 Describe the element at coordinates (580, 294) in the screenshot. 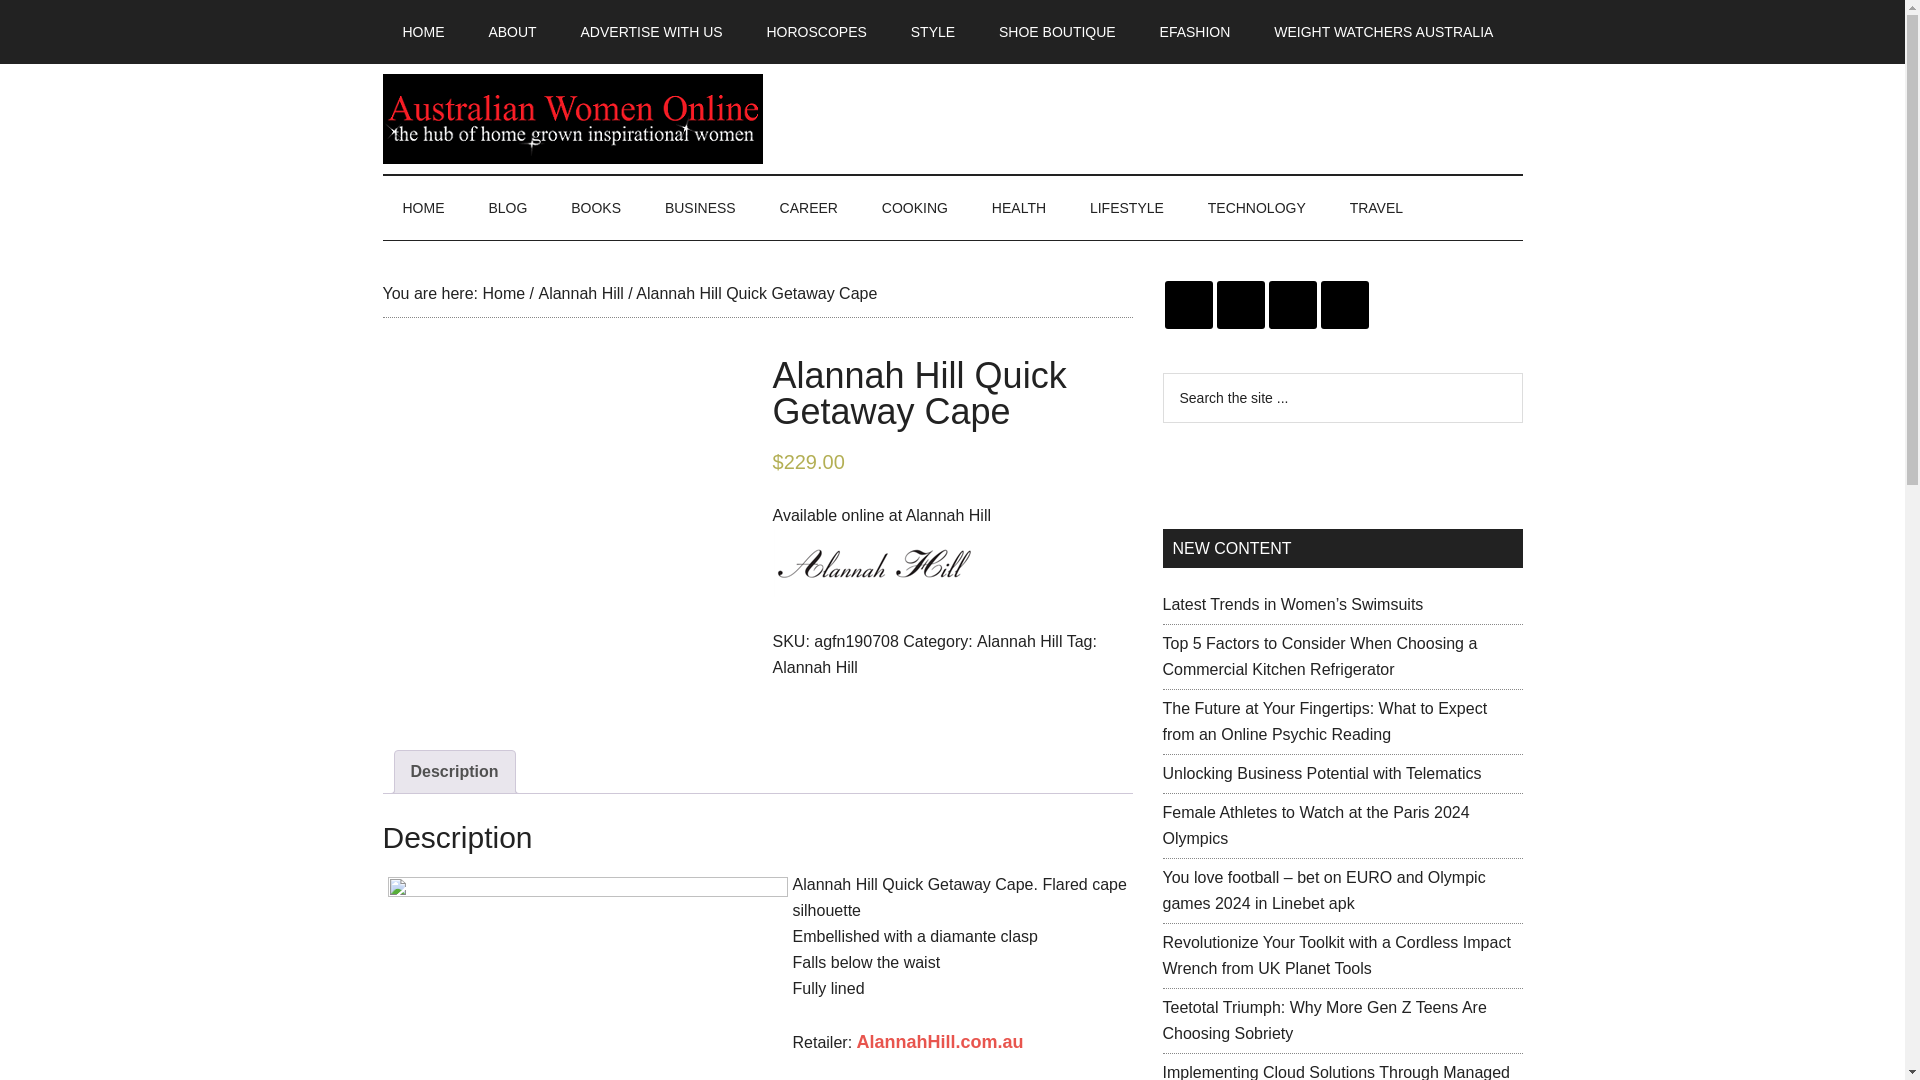

I see `Alannah Hill` at that location.